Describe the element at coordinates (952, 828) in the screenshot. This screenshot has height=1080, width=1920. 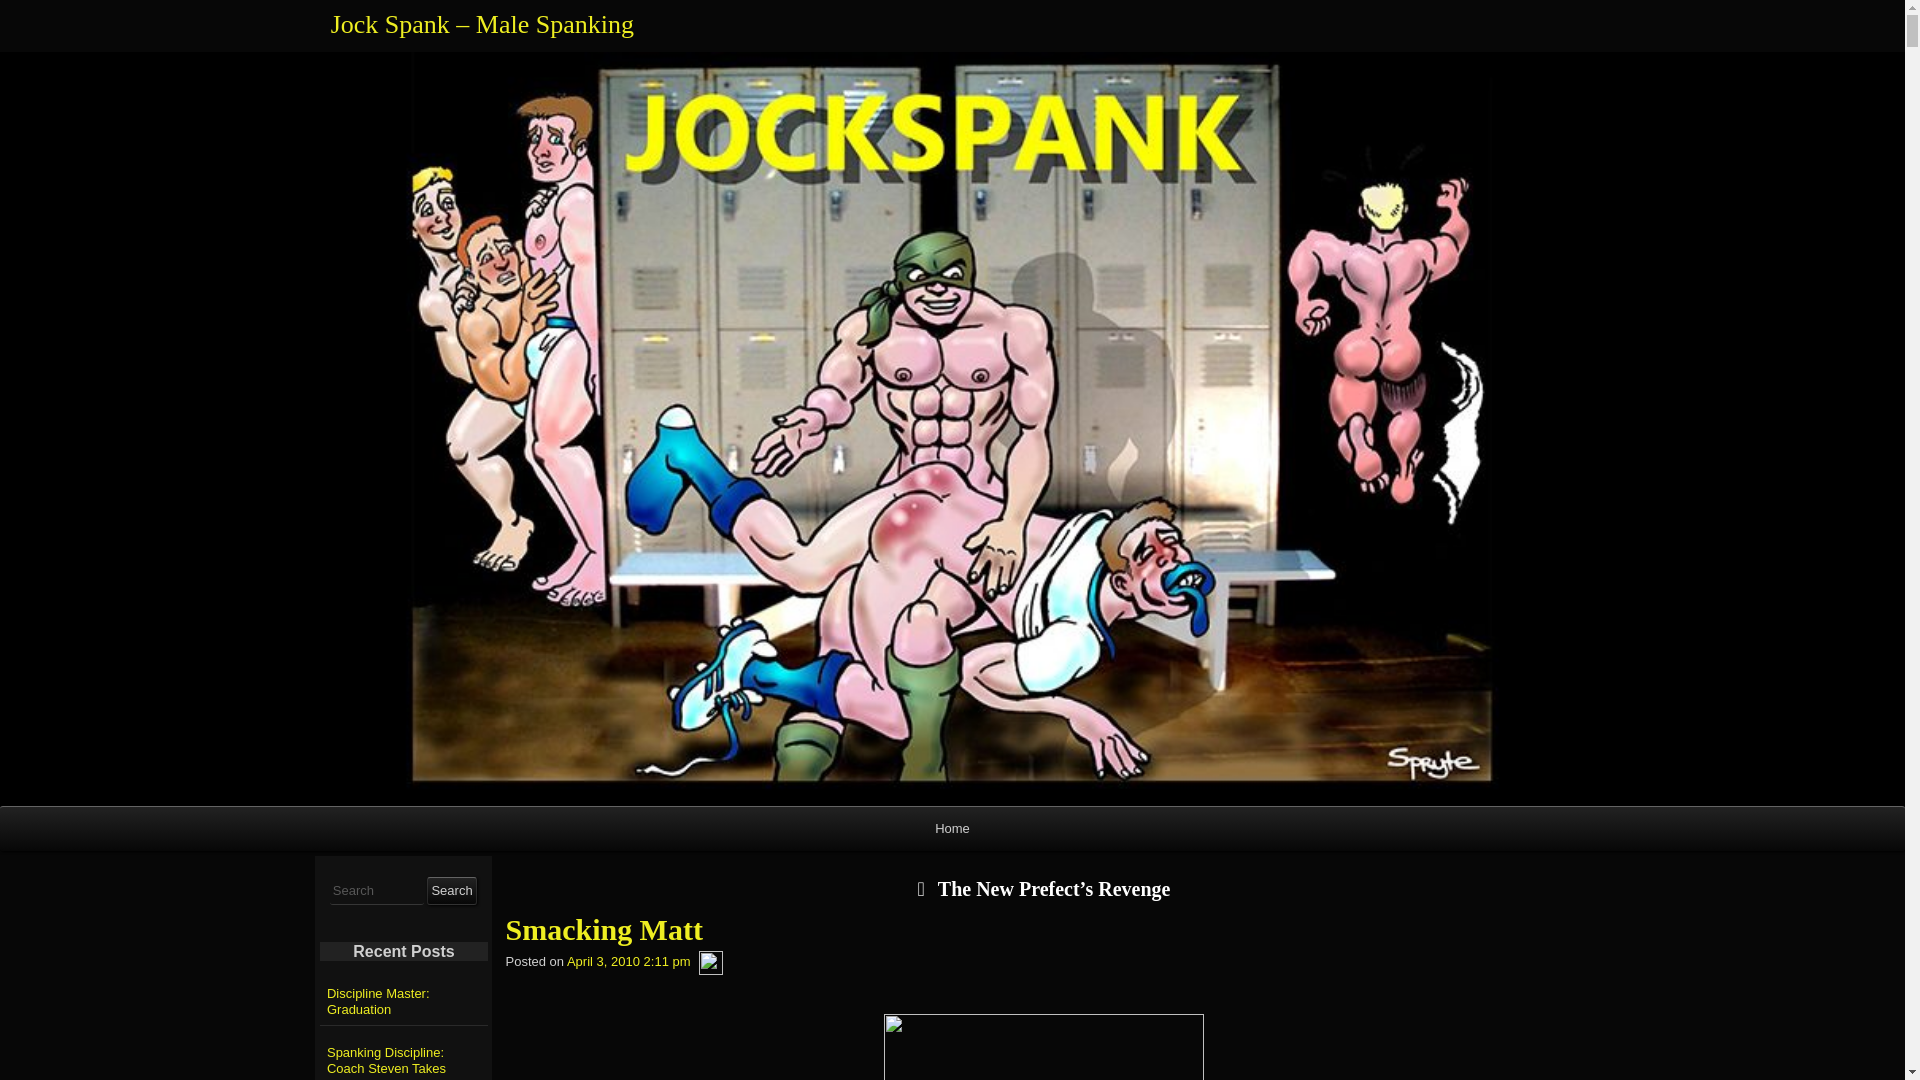
I see `Home` at that location.